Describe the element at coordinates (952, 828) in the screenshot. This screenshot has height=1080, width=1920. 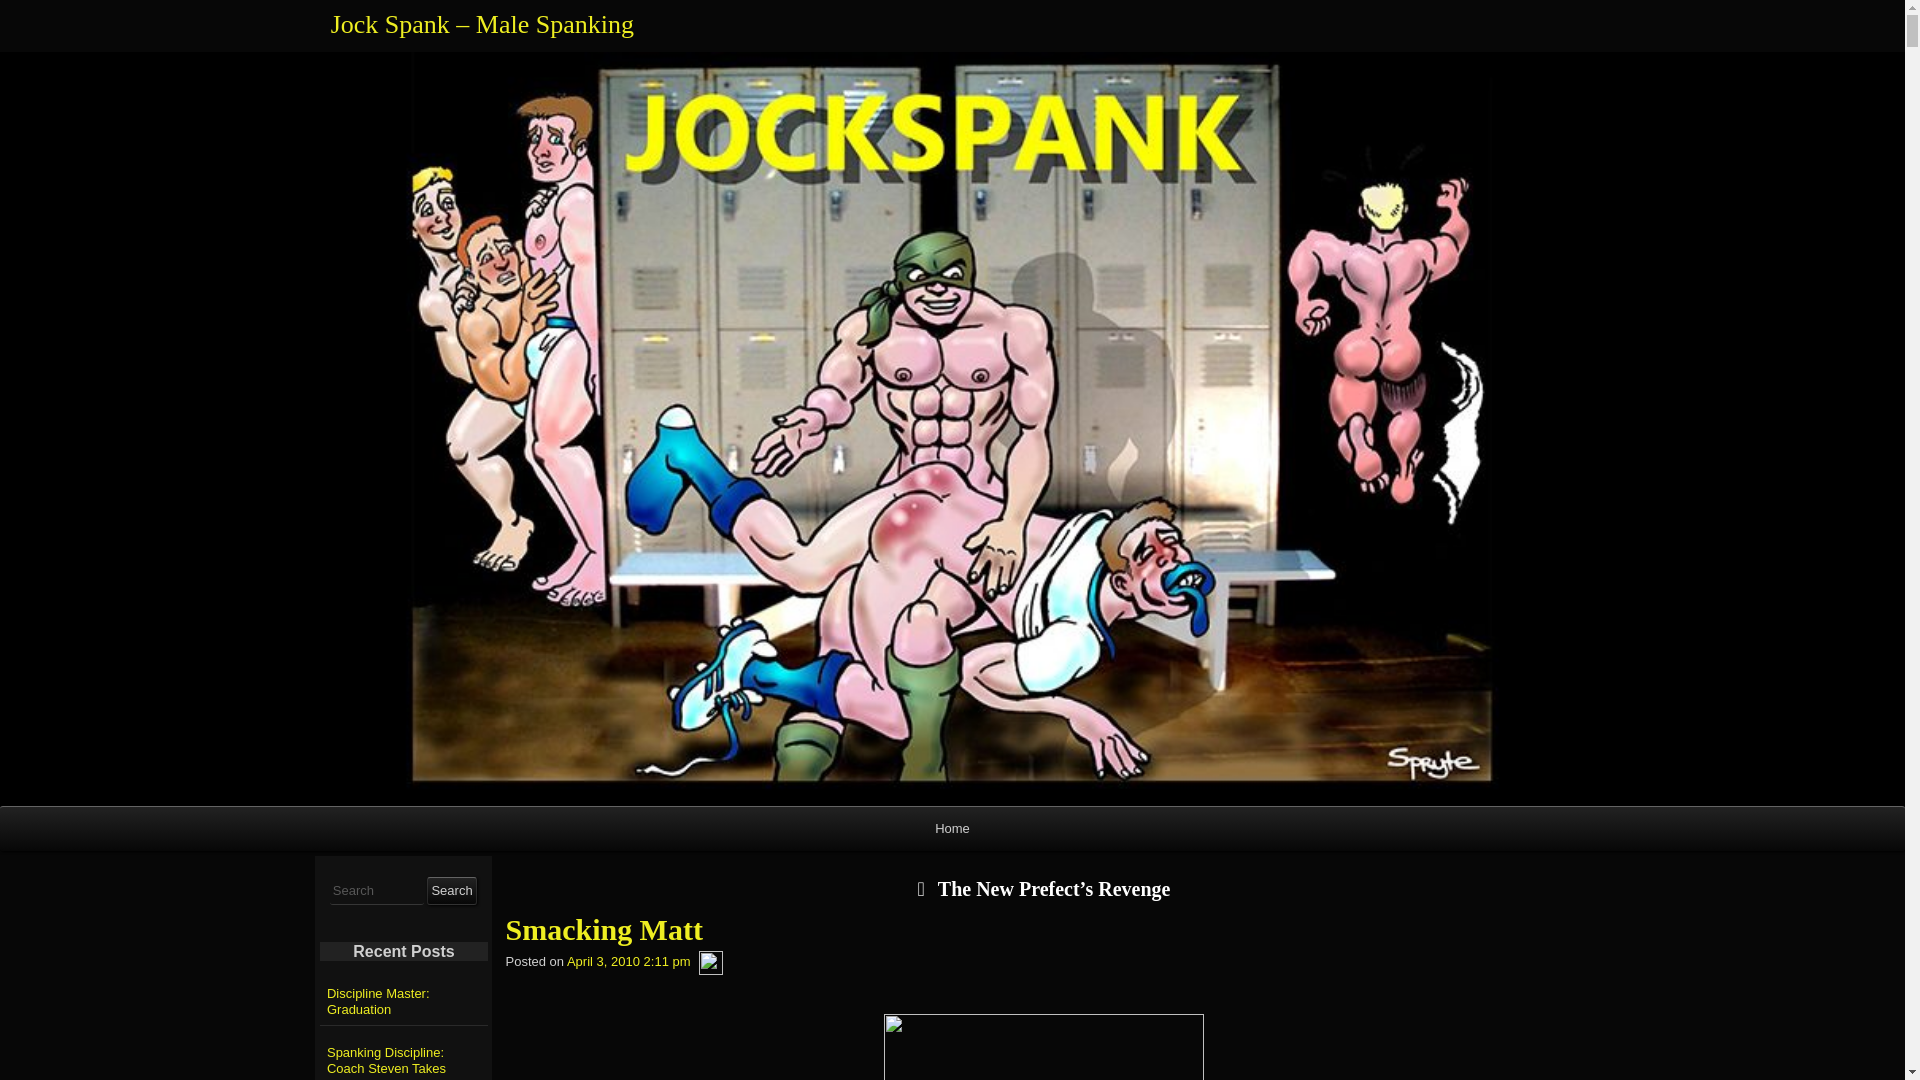
I see `Home` at that location.